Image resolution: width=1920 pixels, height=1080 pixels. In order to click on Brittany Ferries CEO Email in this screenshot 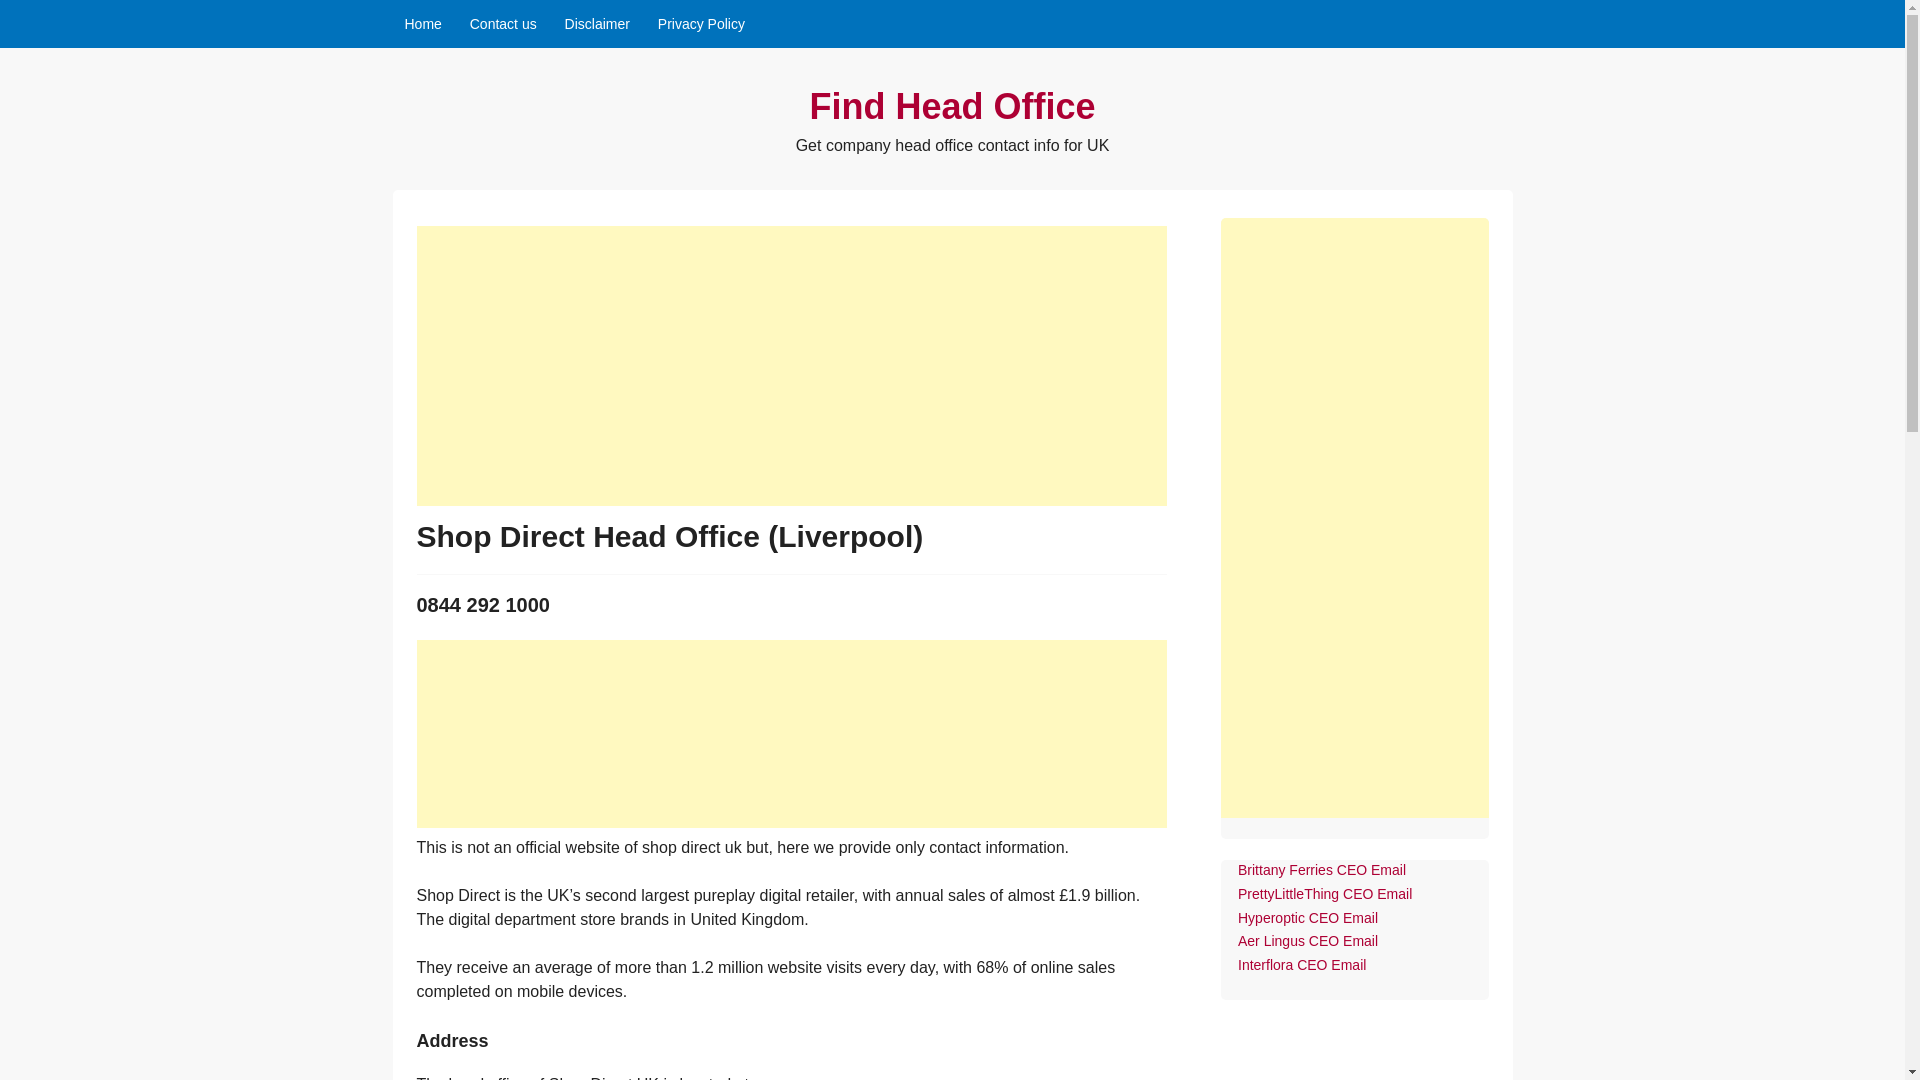, I will do `click(1322, 870)`.